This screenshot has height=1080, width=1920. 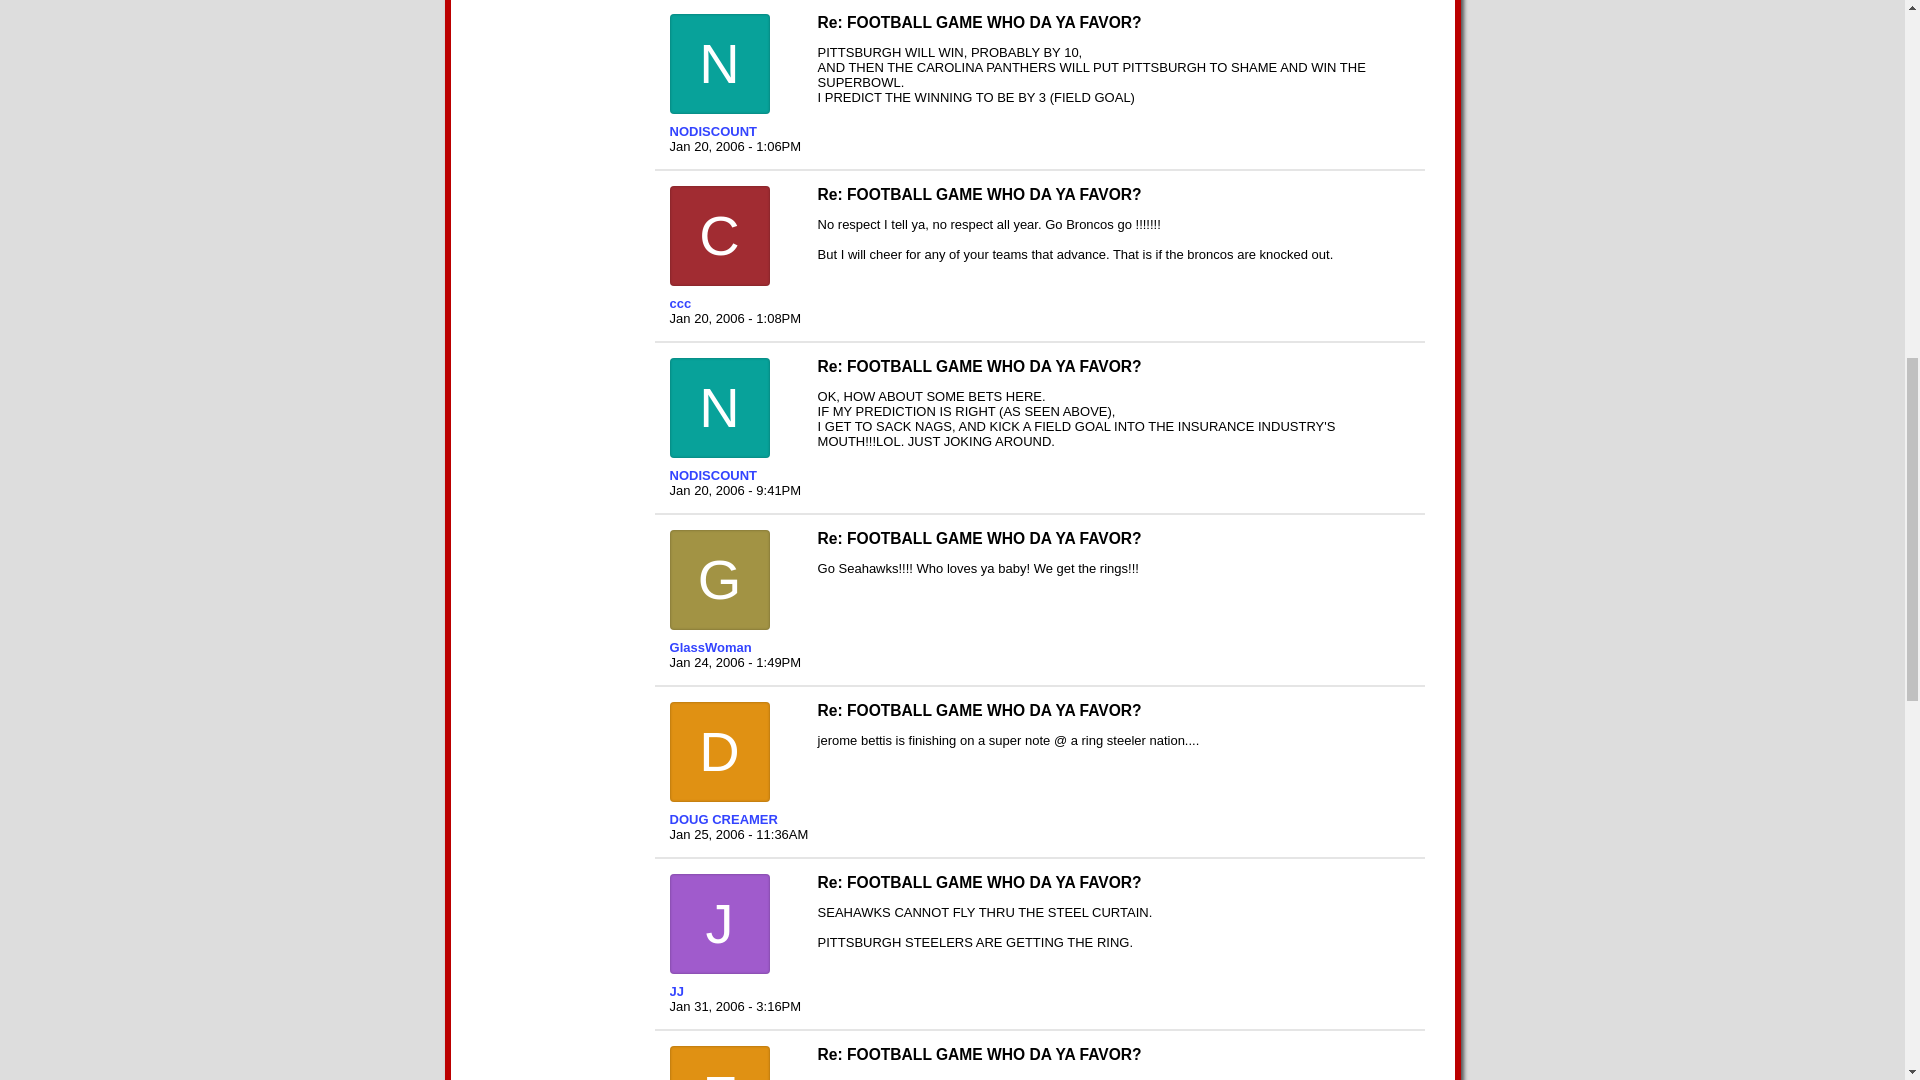 I want to click on Messages from this User, so click(x=713, y=474).